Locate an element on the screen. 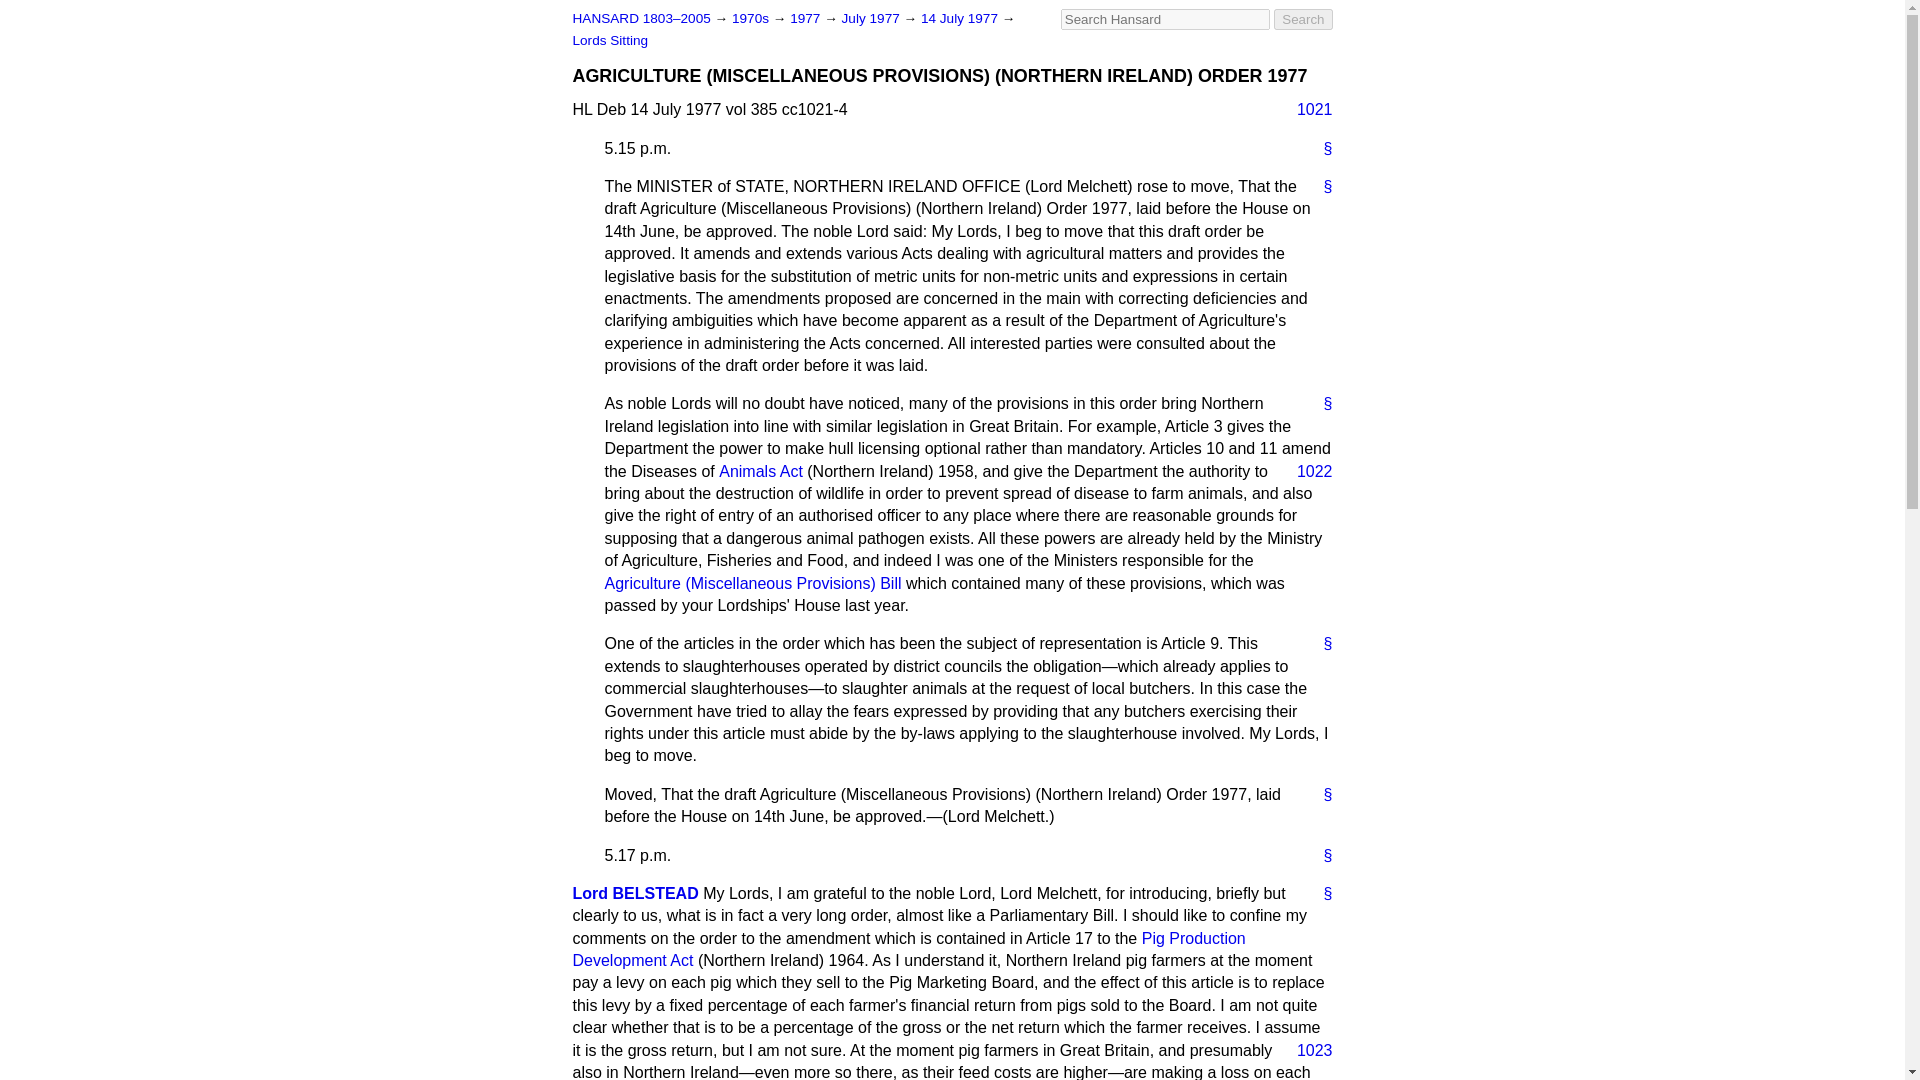 The height and width of the screenshot is (1080, 1920). Lord BELSTEAD is located at coordinates (635, 892).